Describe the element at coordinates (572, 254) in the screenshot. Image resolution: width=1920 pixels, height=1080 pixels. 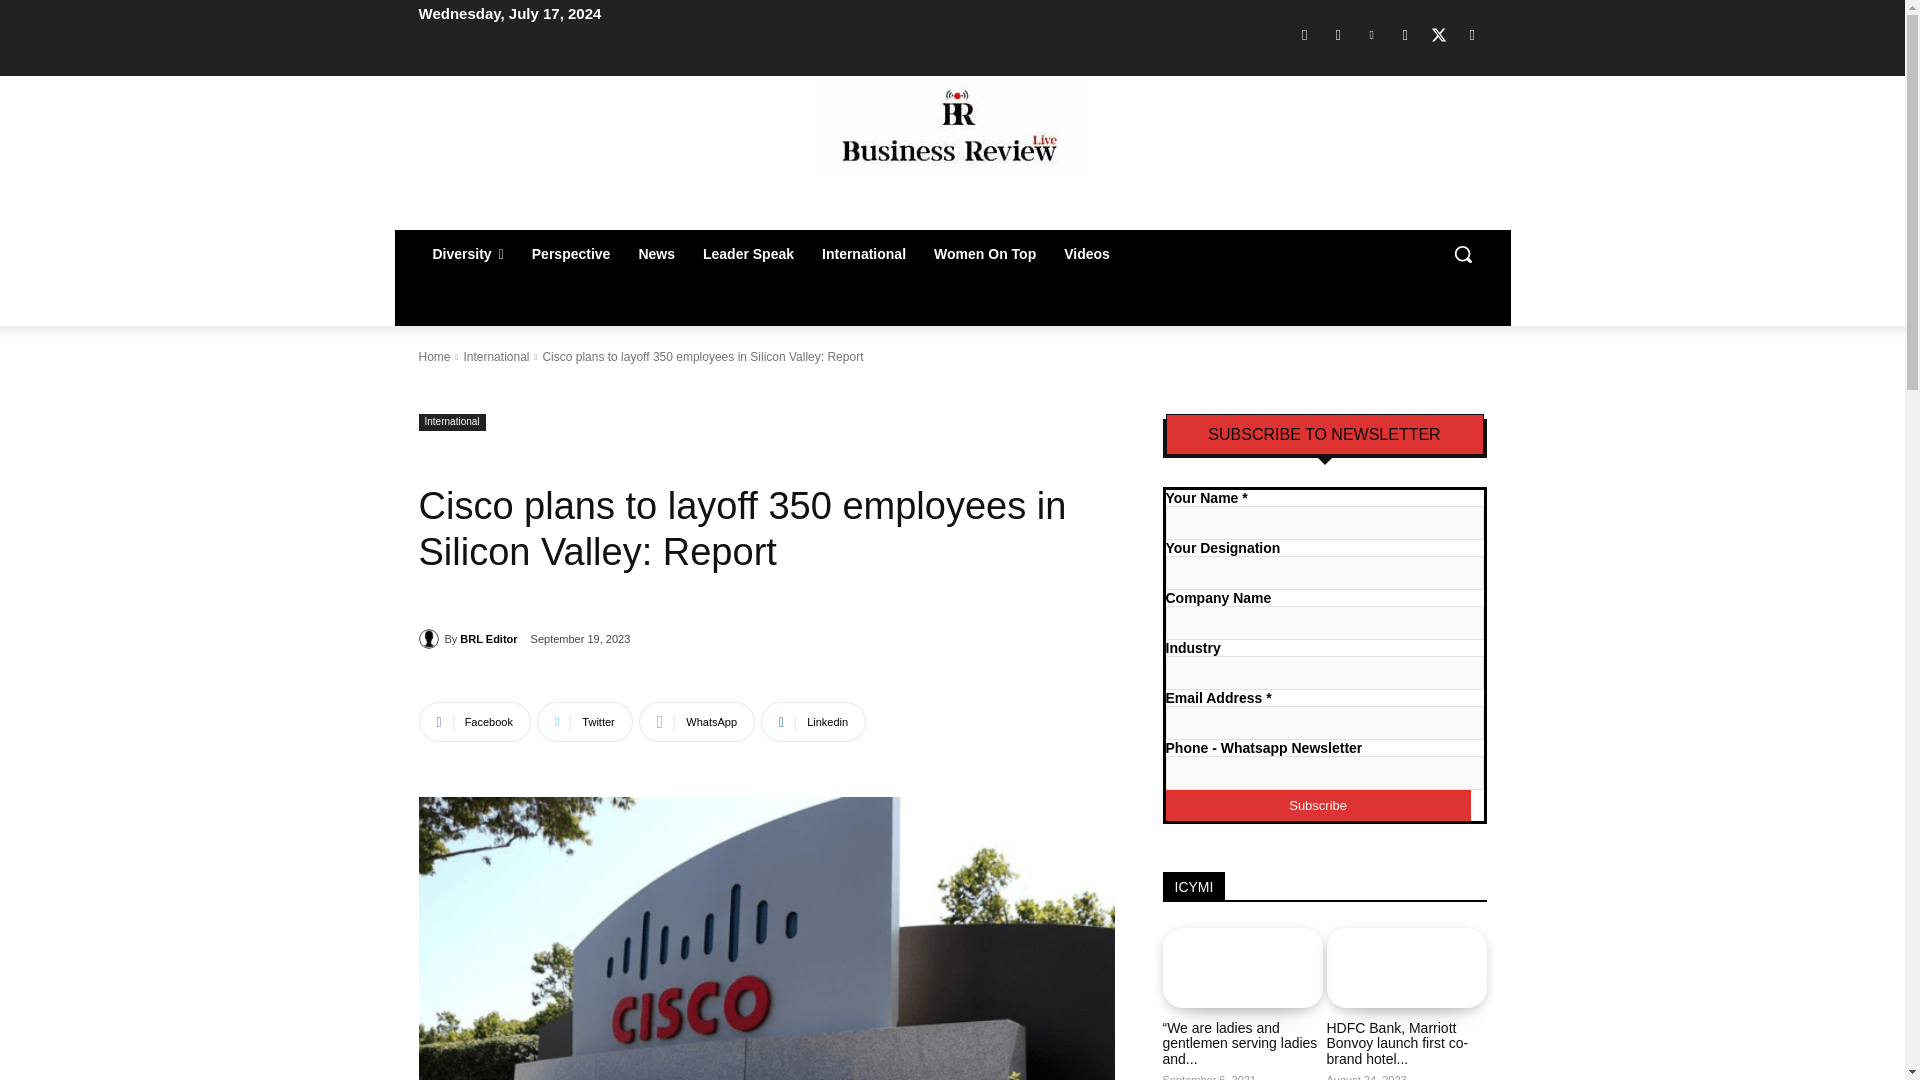
I see `Perspective` at that location.